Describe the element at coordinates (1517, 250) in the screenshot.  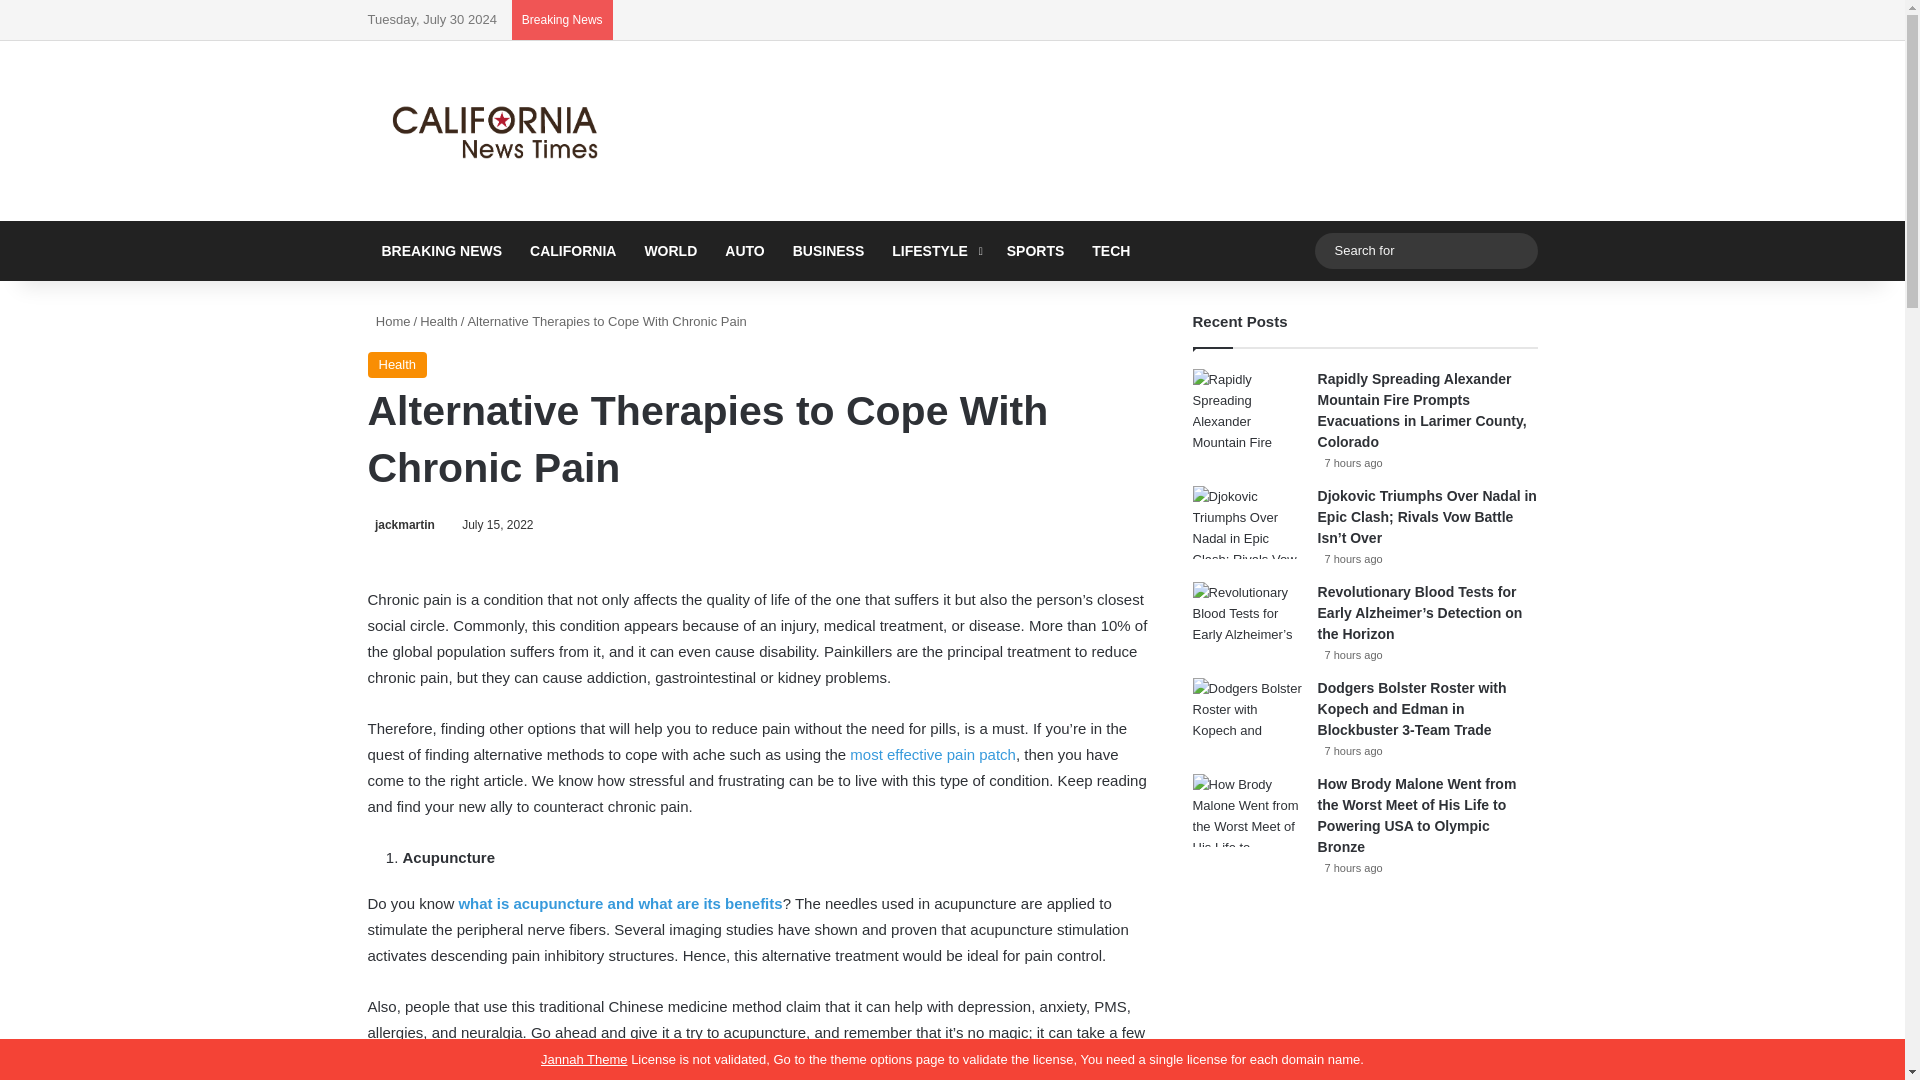
I see `Search for` at that location.